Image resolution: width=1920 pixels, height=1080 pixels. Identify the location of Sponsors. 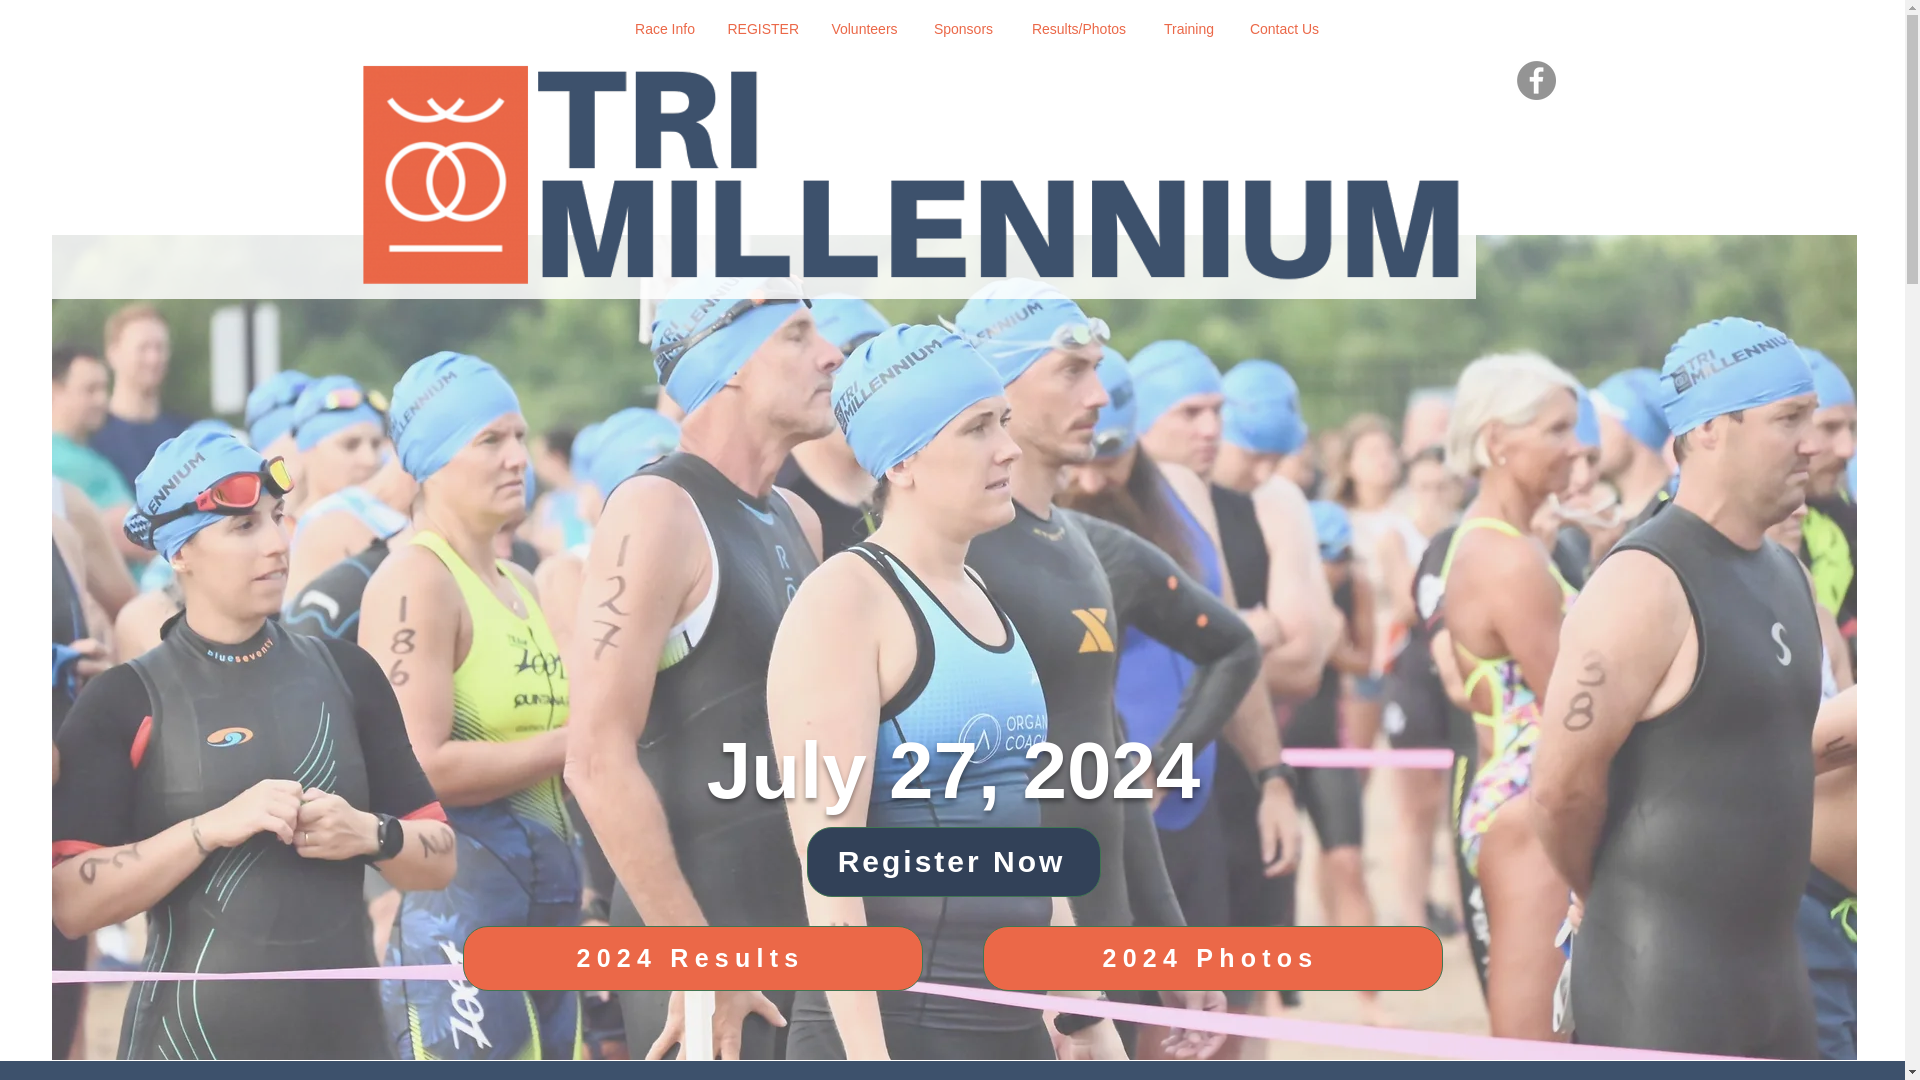
(963, 30).